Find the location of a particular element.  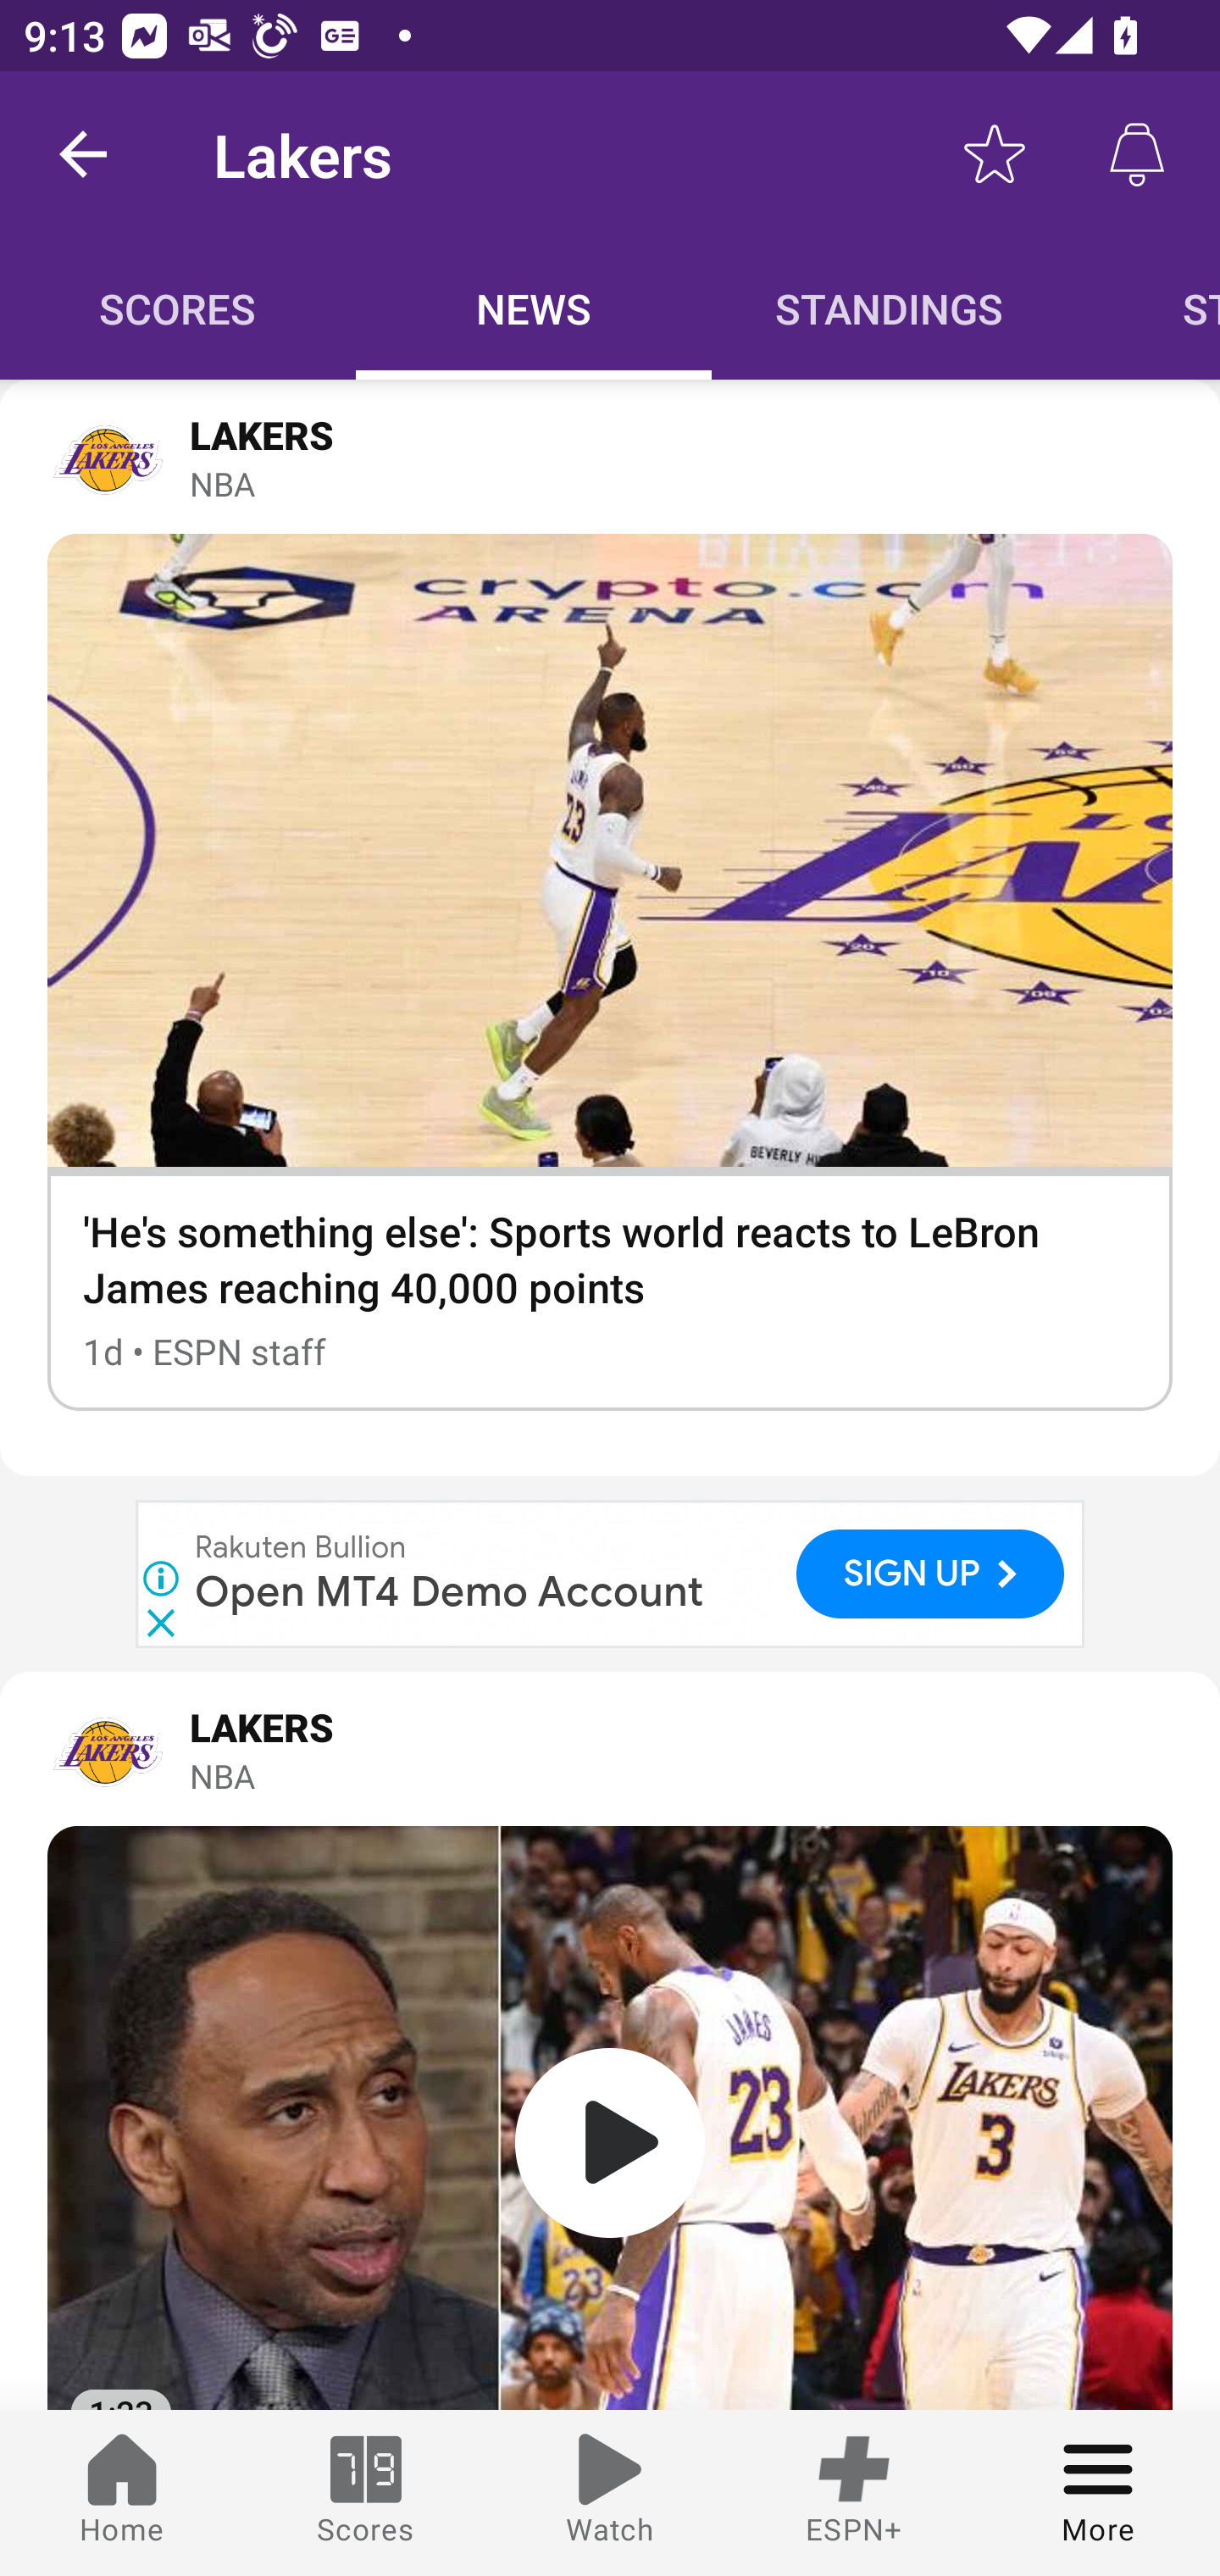

Favorite toggle is located at coordinates (995, 154).